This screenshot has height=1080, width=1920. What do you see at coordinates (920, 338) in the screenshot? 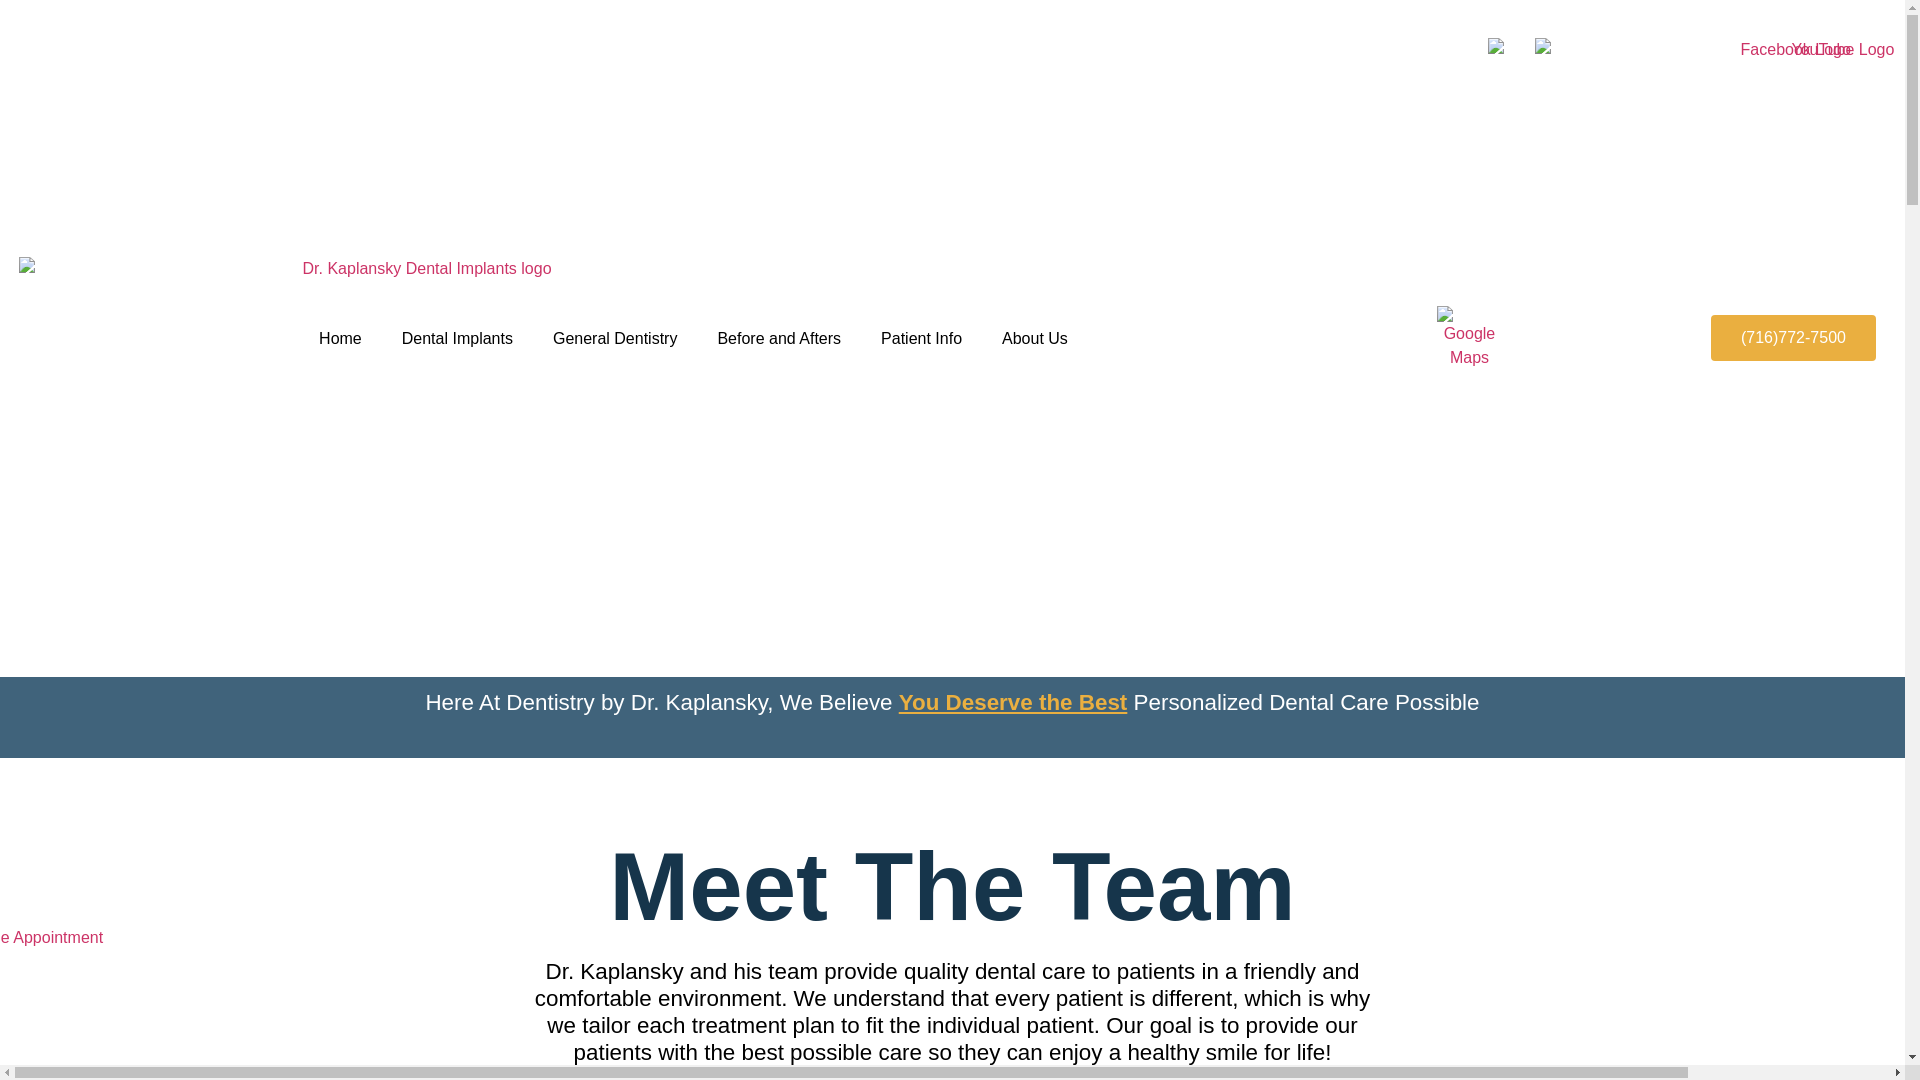
I see `Patient Info` at bounding box center [920, 338].